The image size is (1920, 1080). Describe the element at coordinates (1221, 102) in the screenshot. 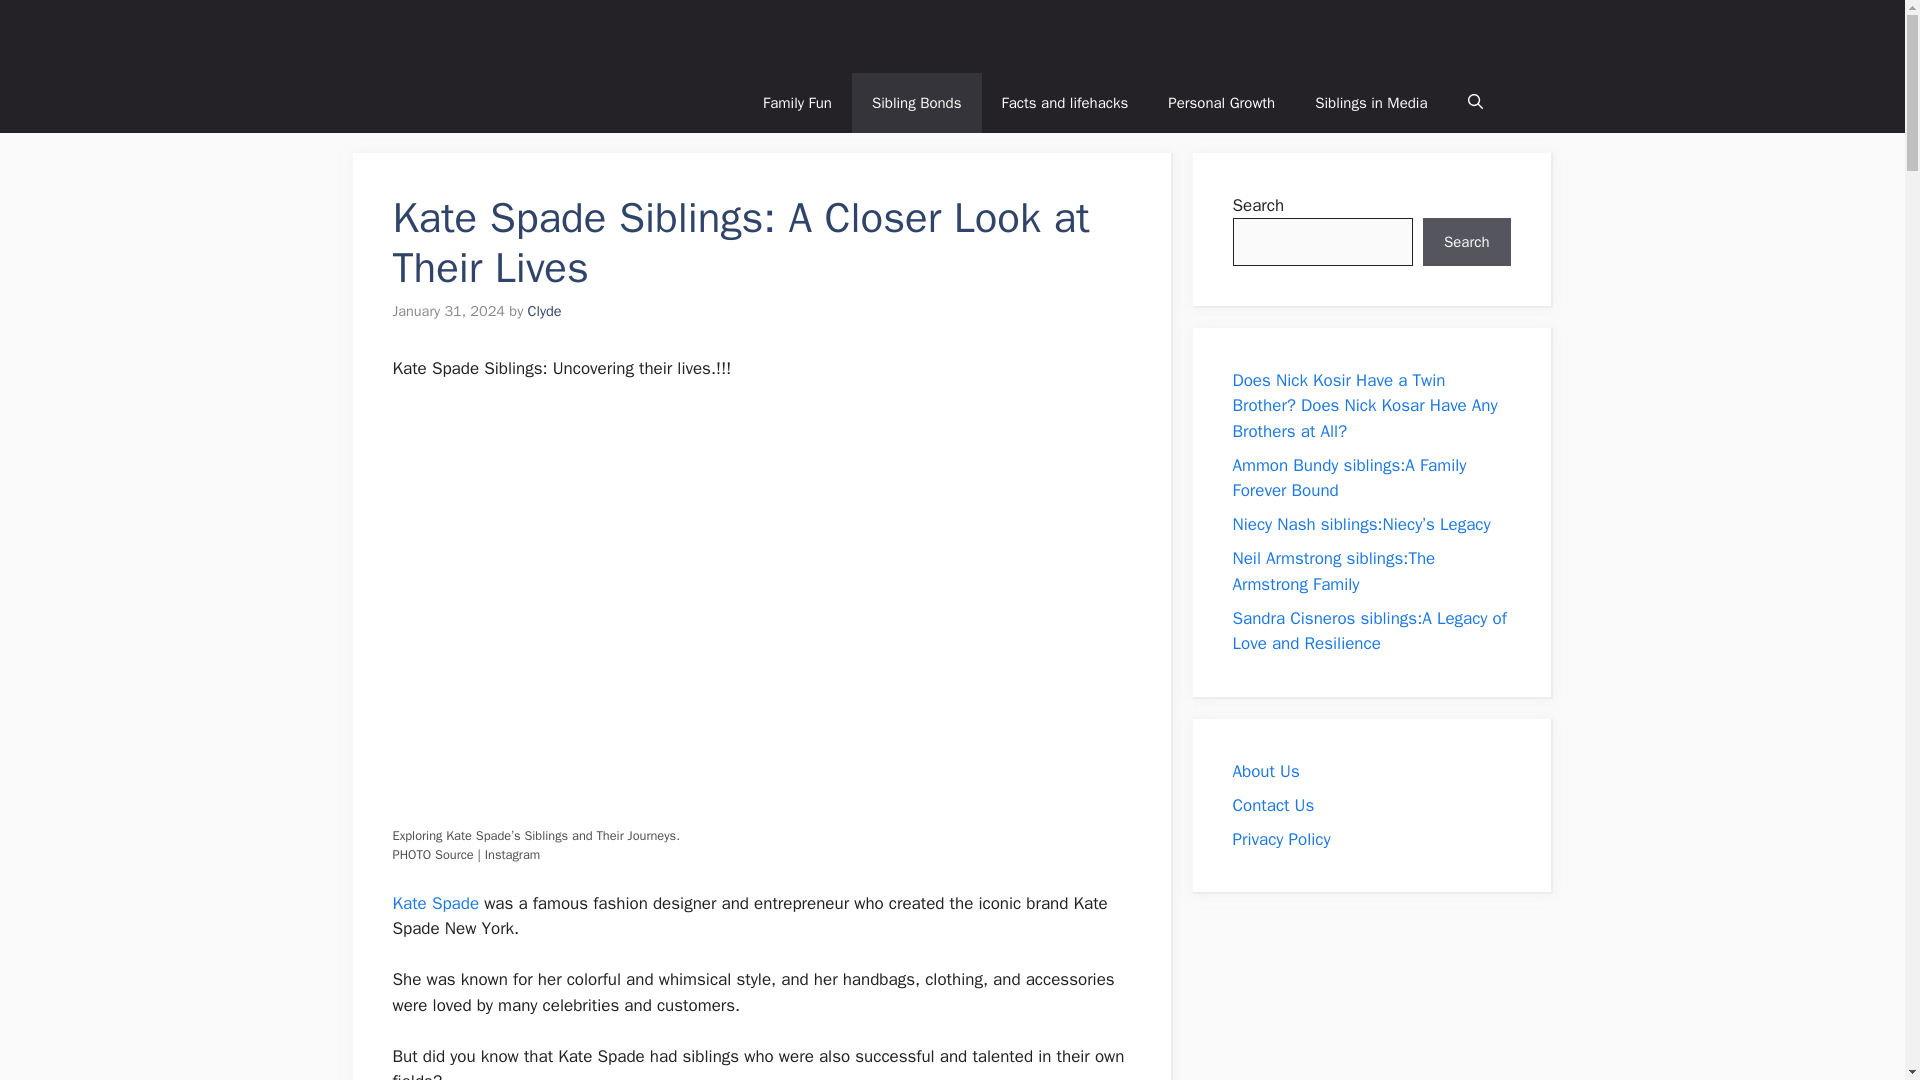

I see `Personal Growth` at that location.